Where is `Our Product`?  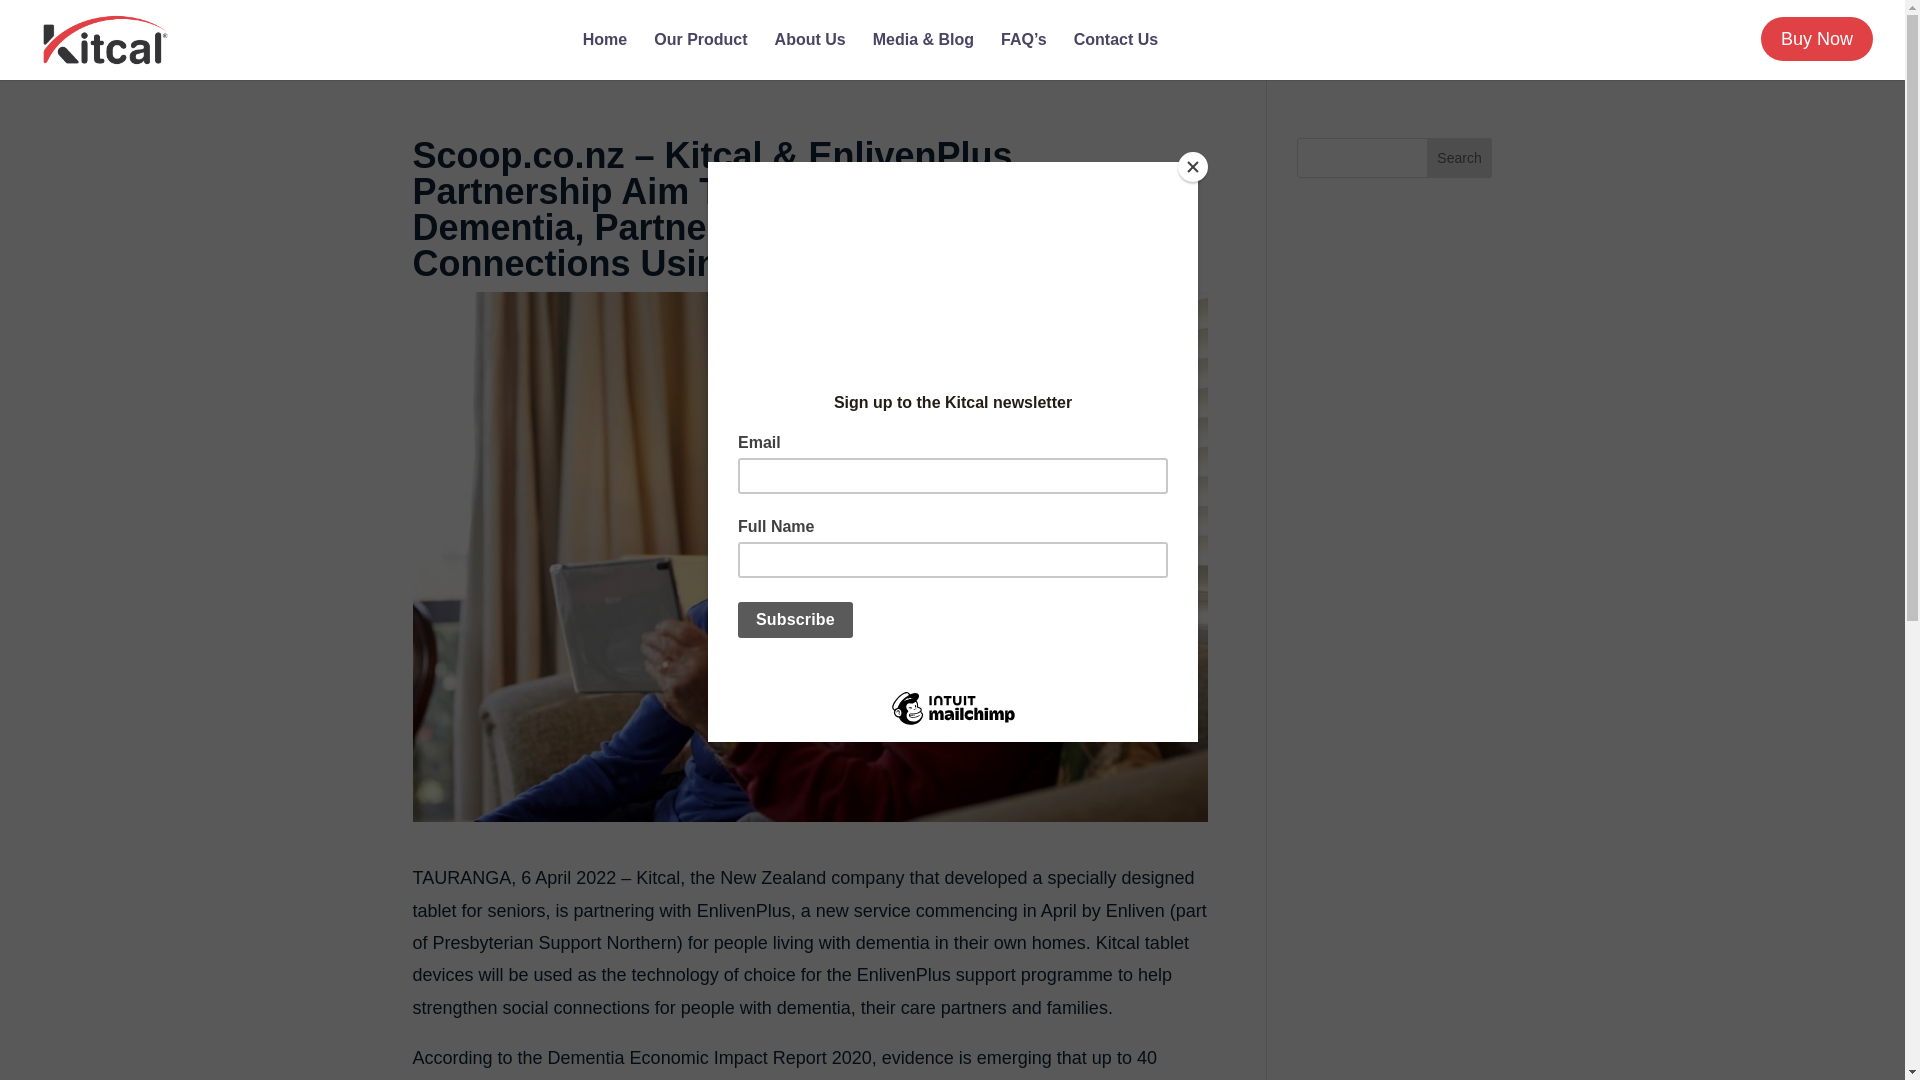
Our Product is located at coordinates (700, 56).